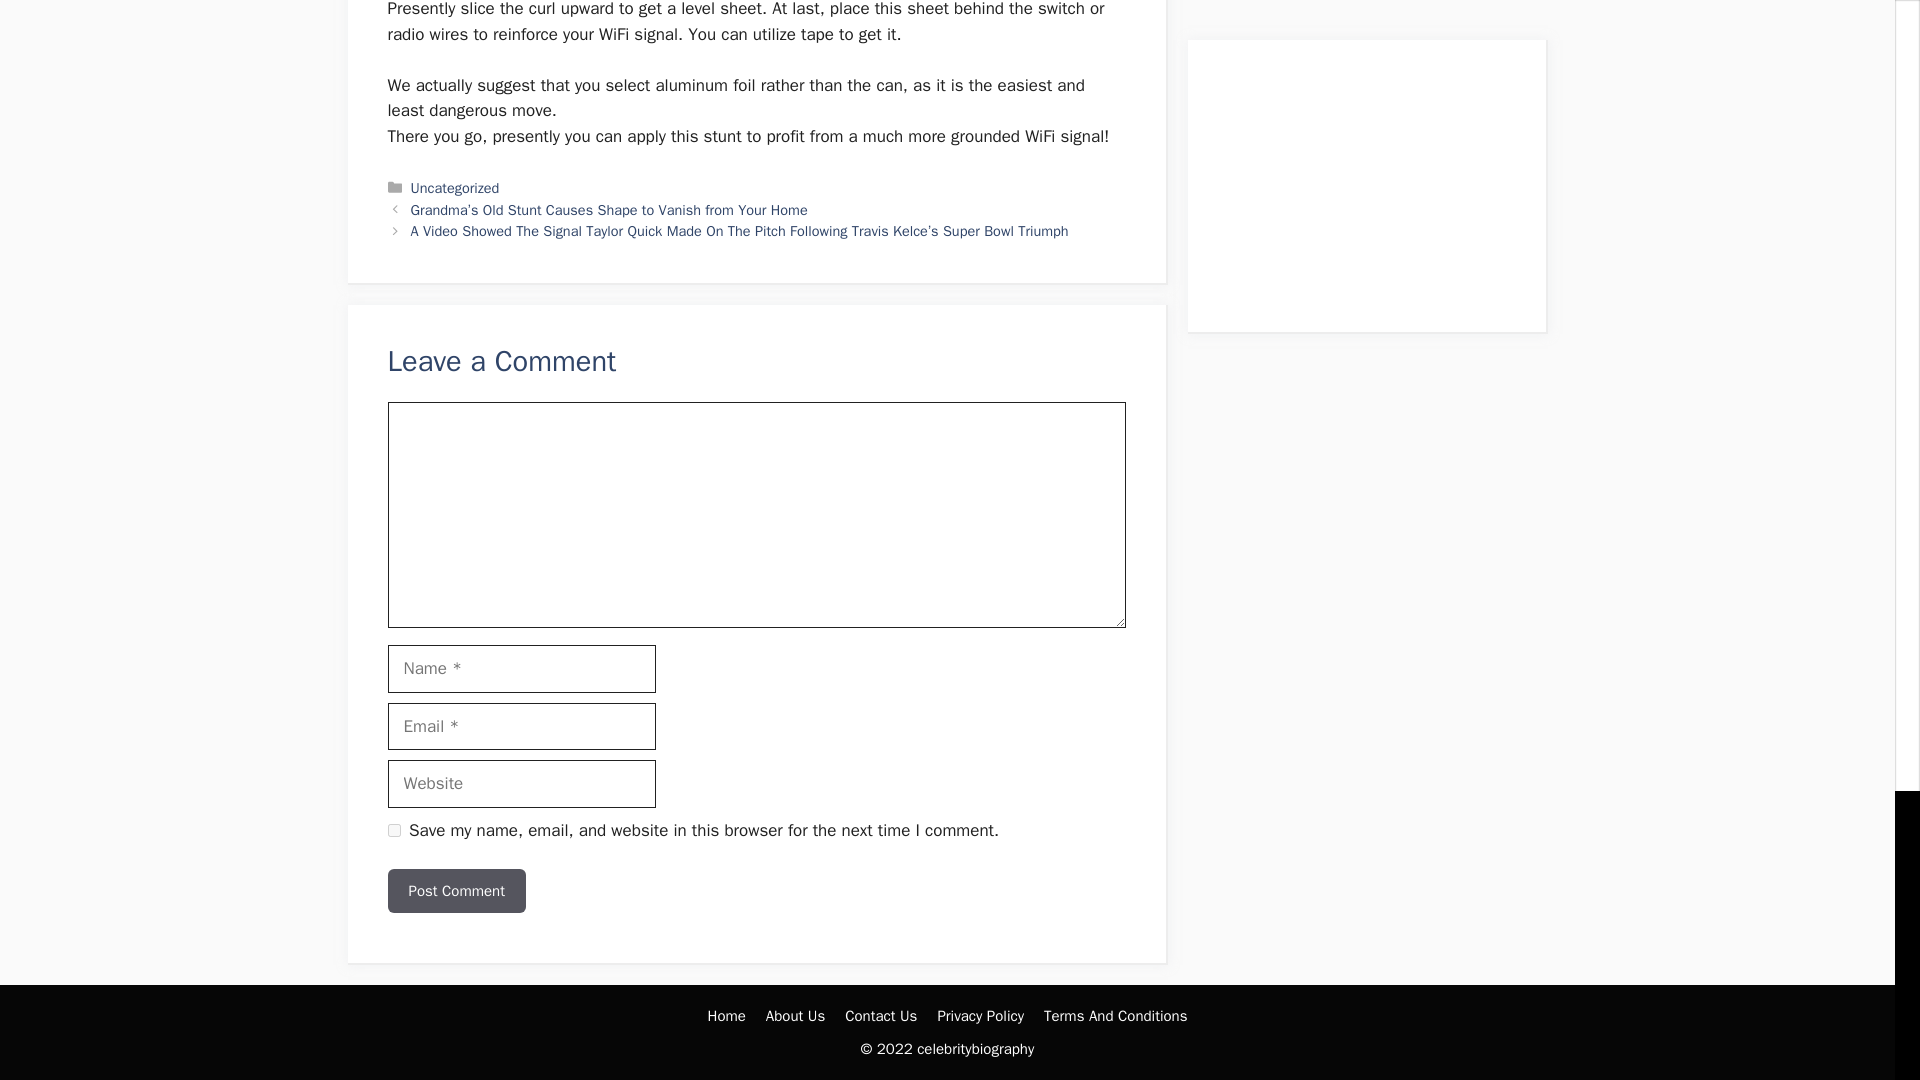  What do you see at coordinates (456, 891) in the screenshot?
I see `Post Comment` at bounding box center [456, 891].